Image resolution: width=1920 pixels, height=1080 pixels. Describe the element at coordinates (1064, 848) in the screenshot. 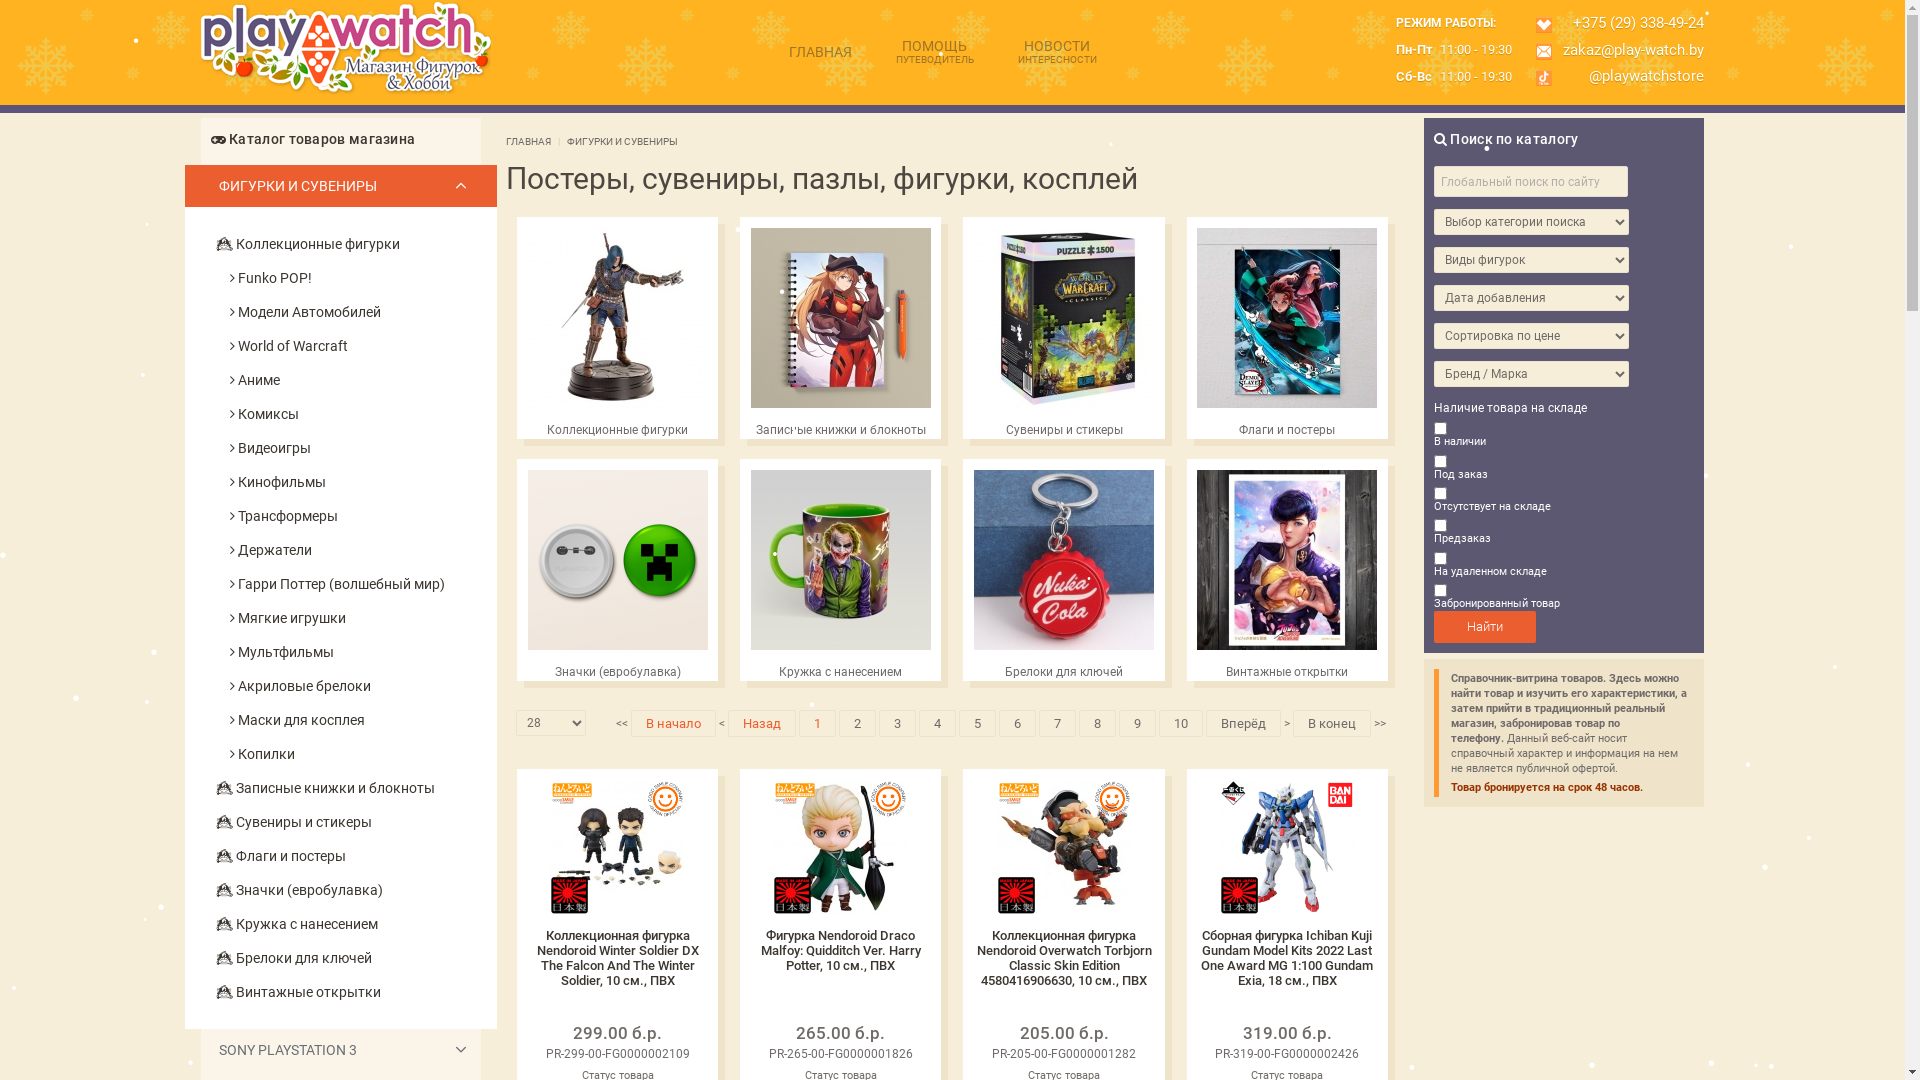

I see `Japanese product` at that location.